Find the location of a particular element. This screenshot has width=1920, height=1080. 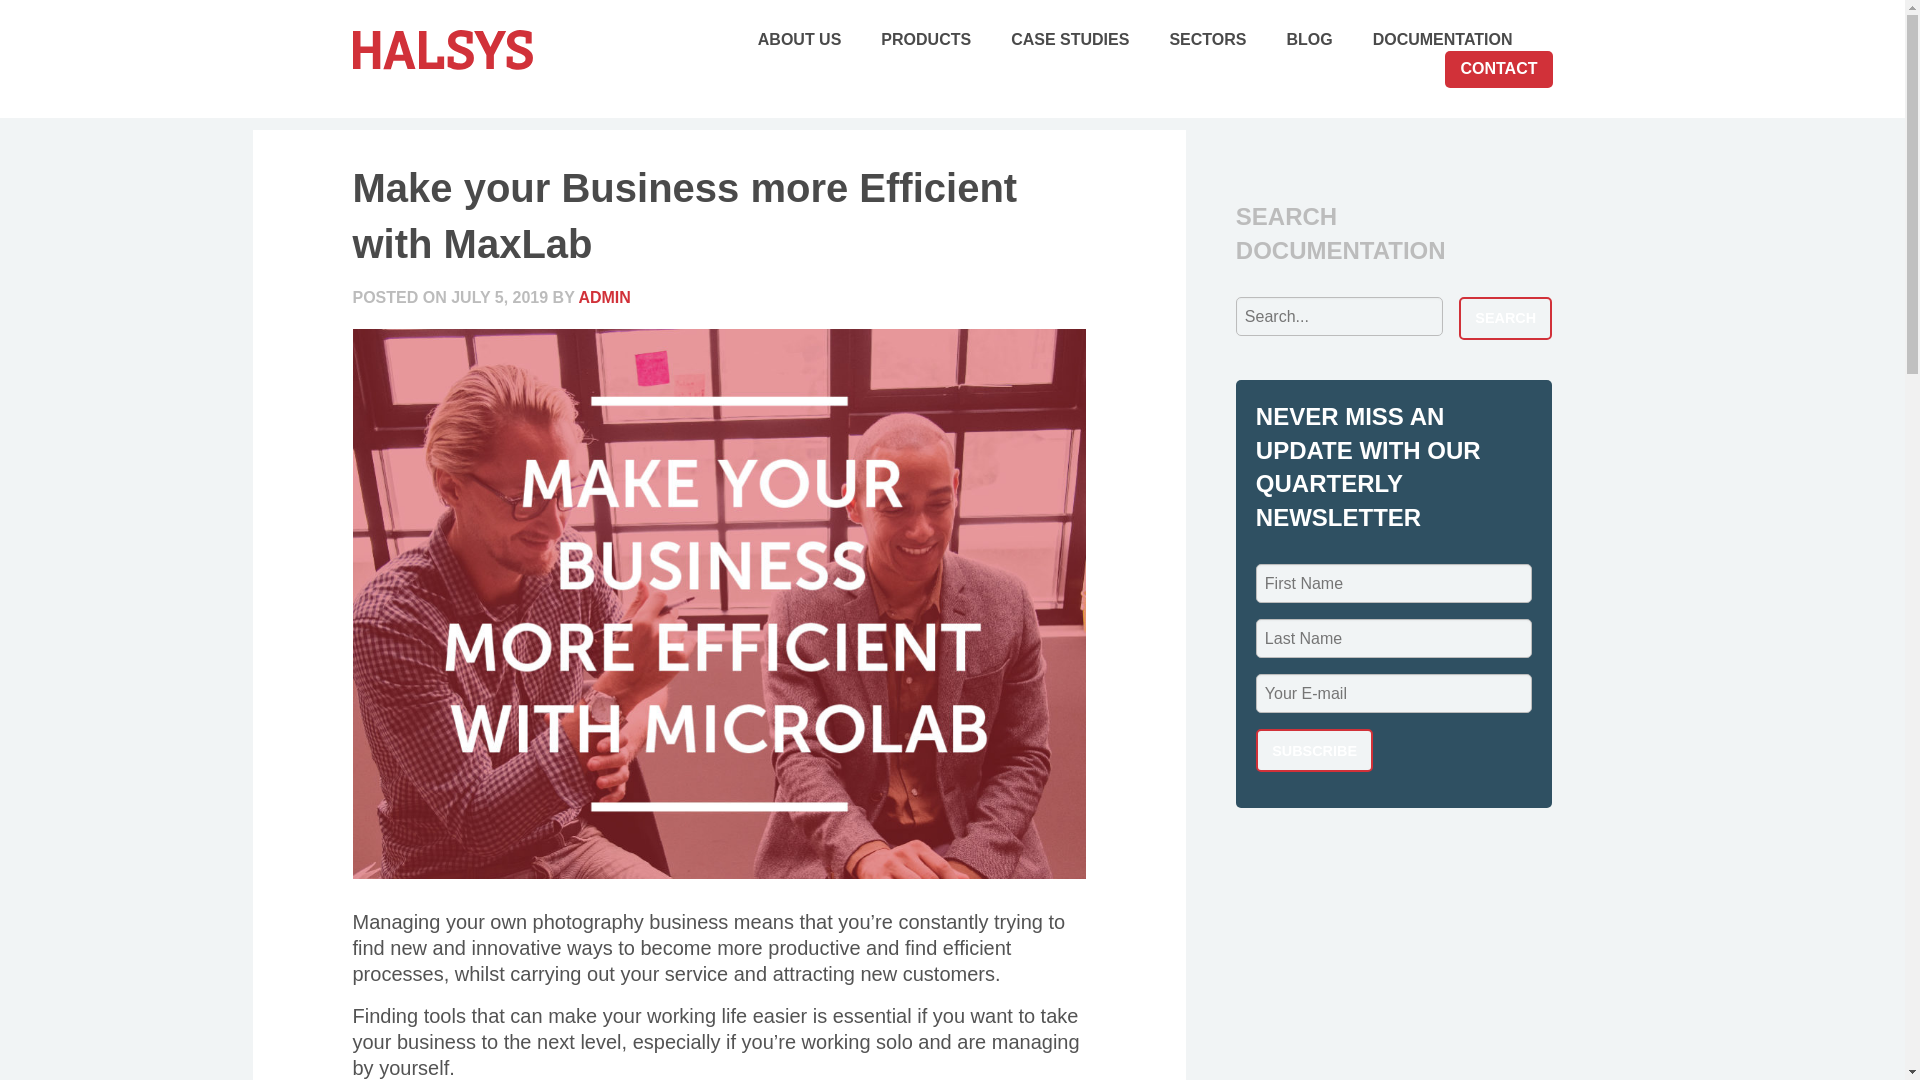

DOCUMENTATION is located at coordinates (1442, 40).